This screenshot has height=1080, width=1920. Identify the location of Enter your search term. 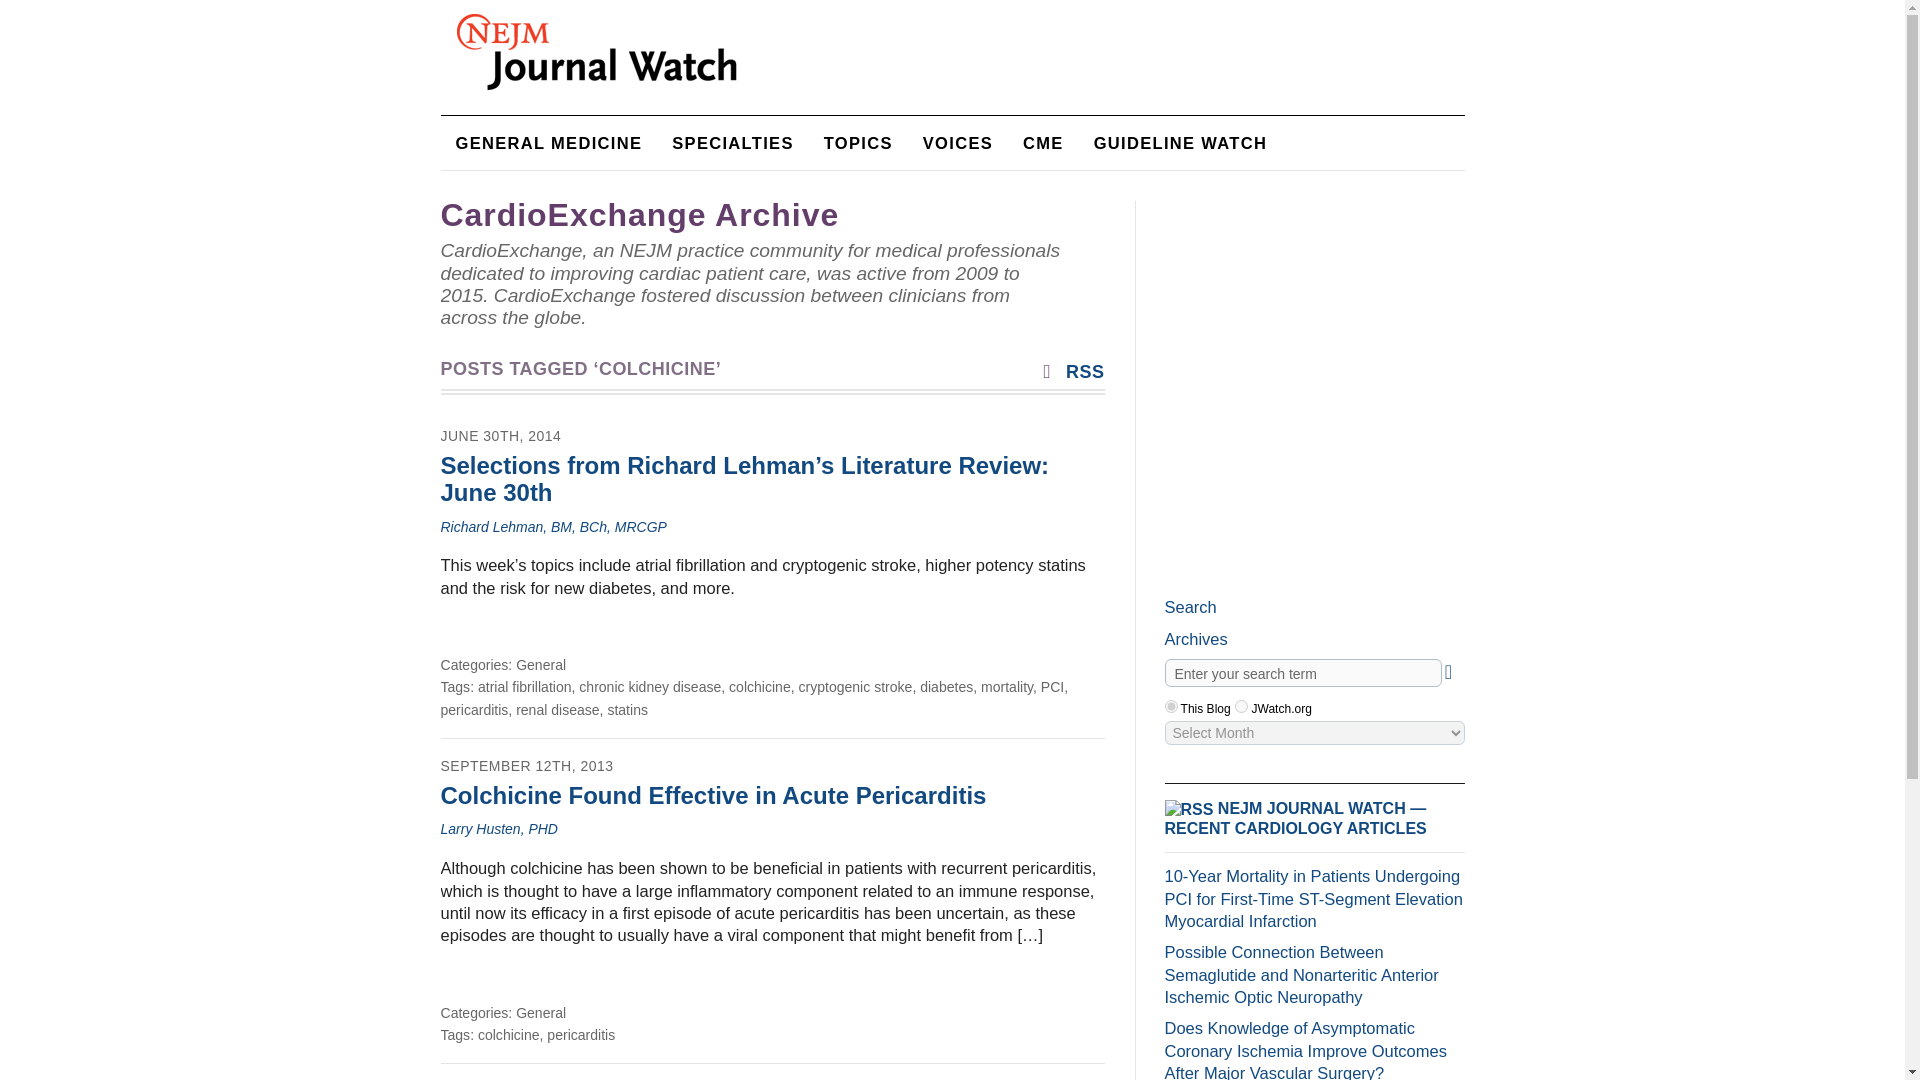
(1302, 672).